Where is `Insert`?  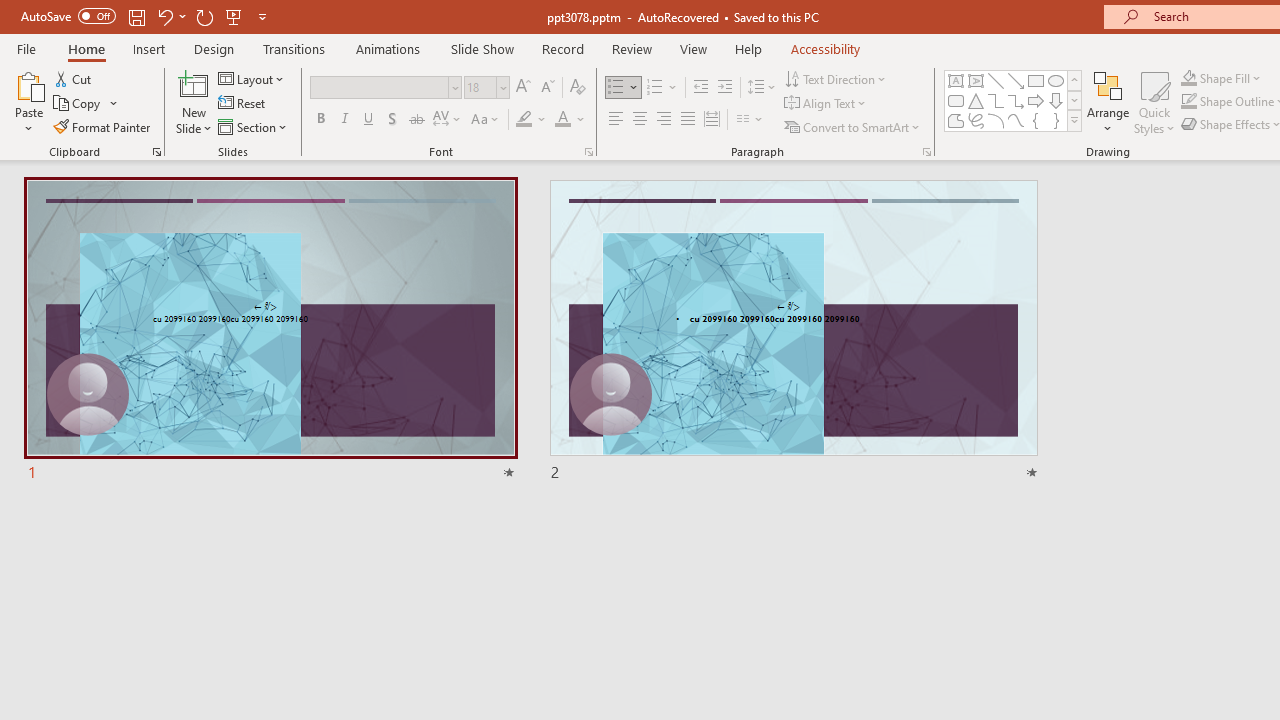
Insert is located at coordinates (150, 48).